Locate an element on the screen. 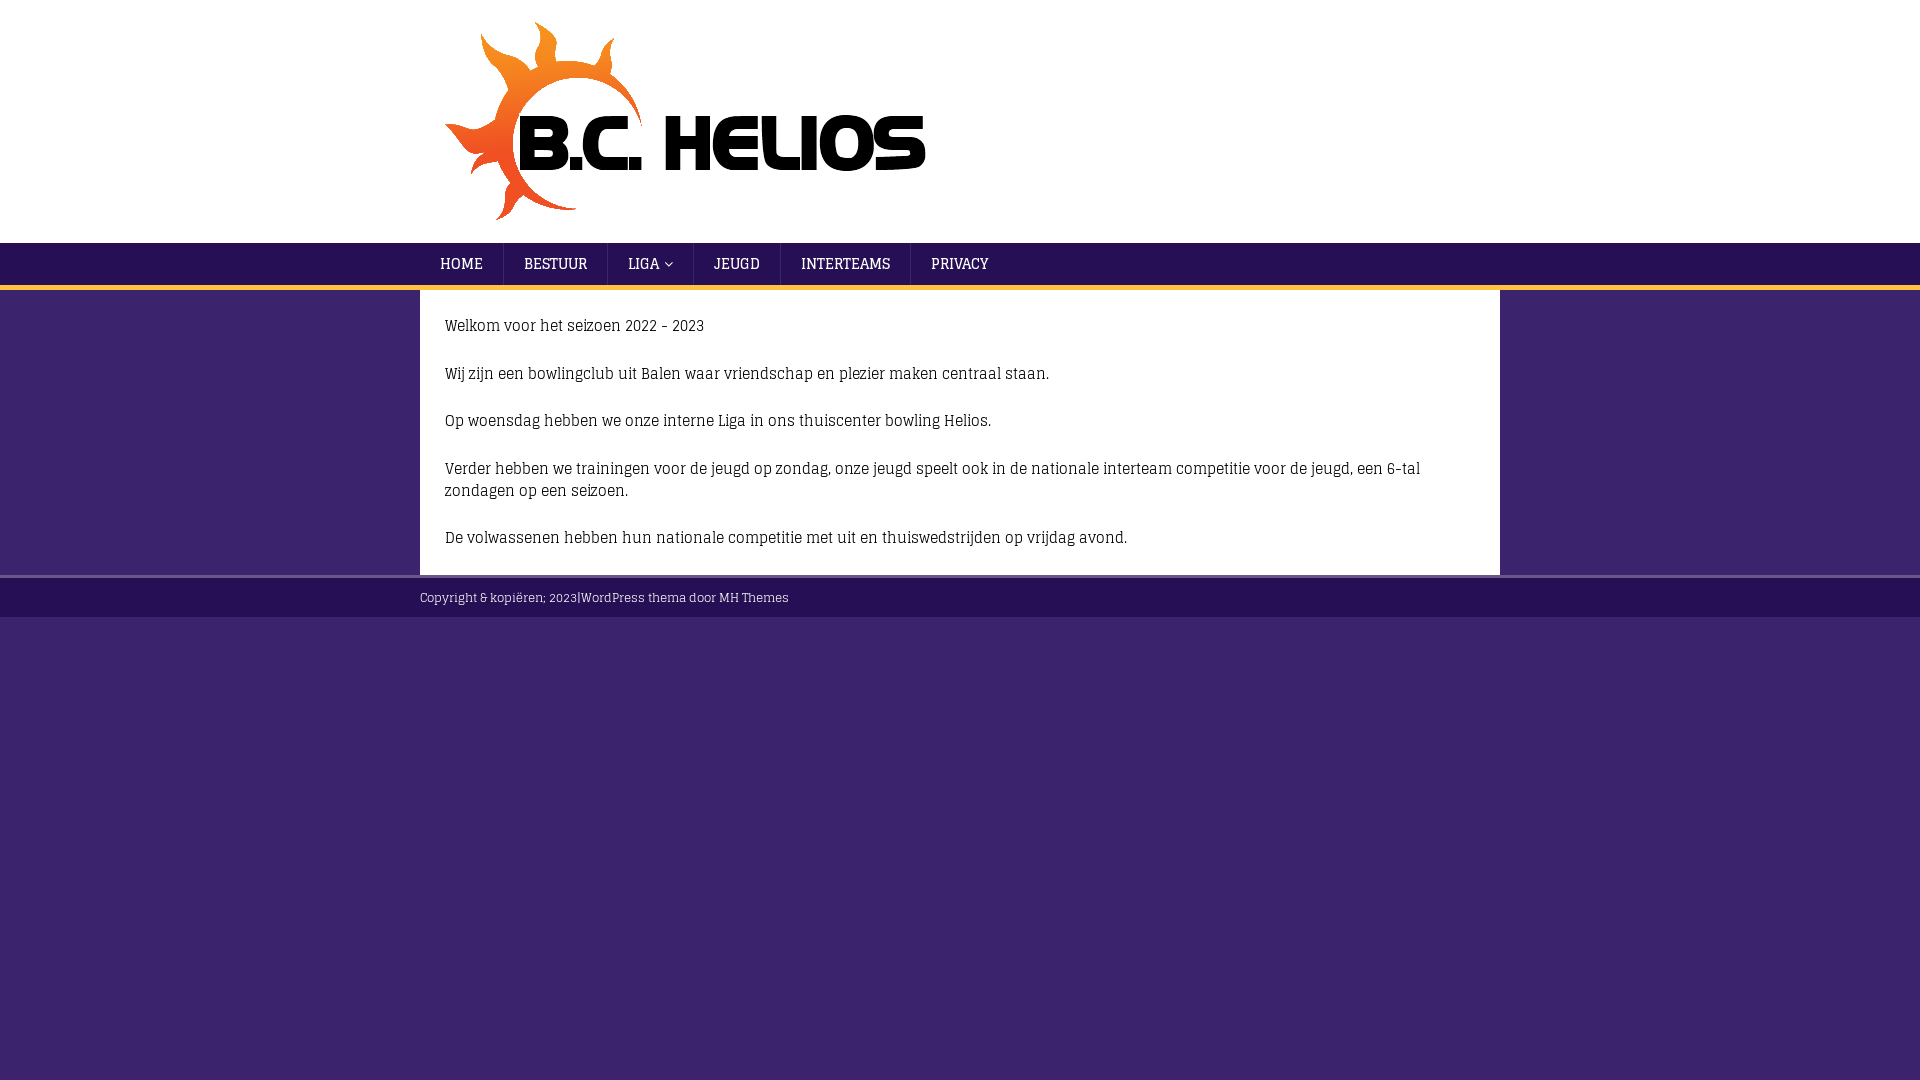 This screenshot has height=1080, width=1920. LIGA is located at coordinates (650, 264).